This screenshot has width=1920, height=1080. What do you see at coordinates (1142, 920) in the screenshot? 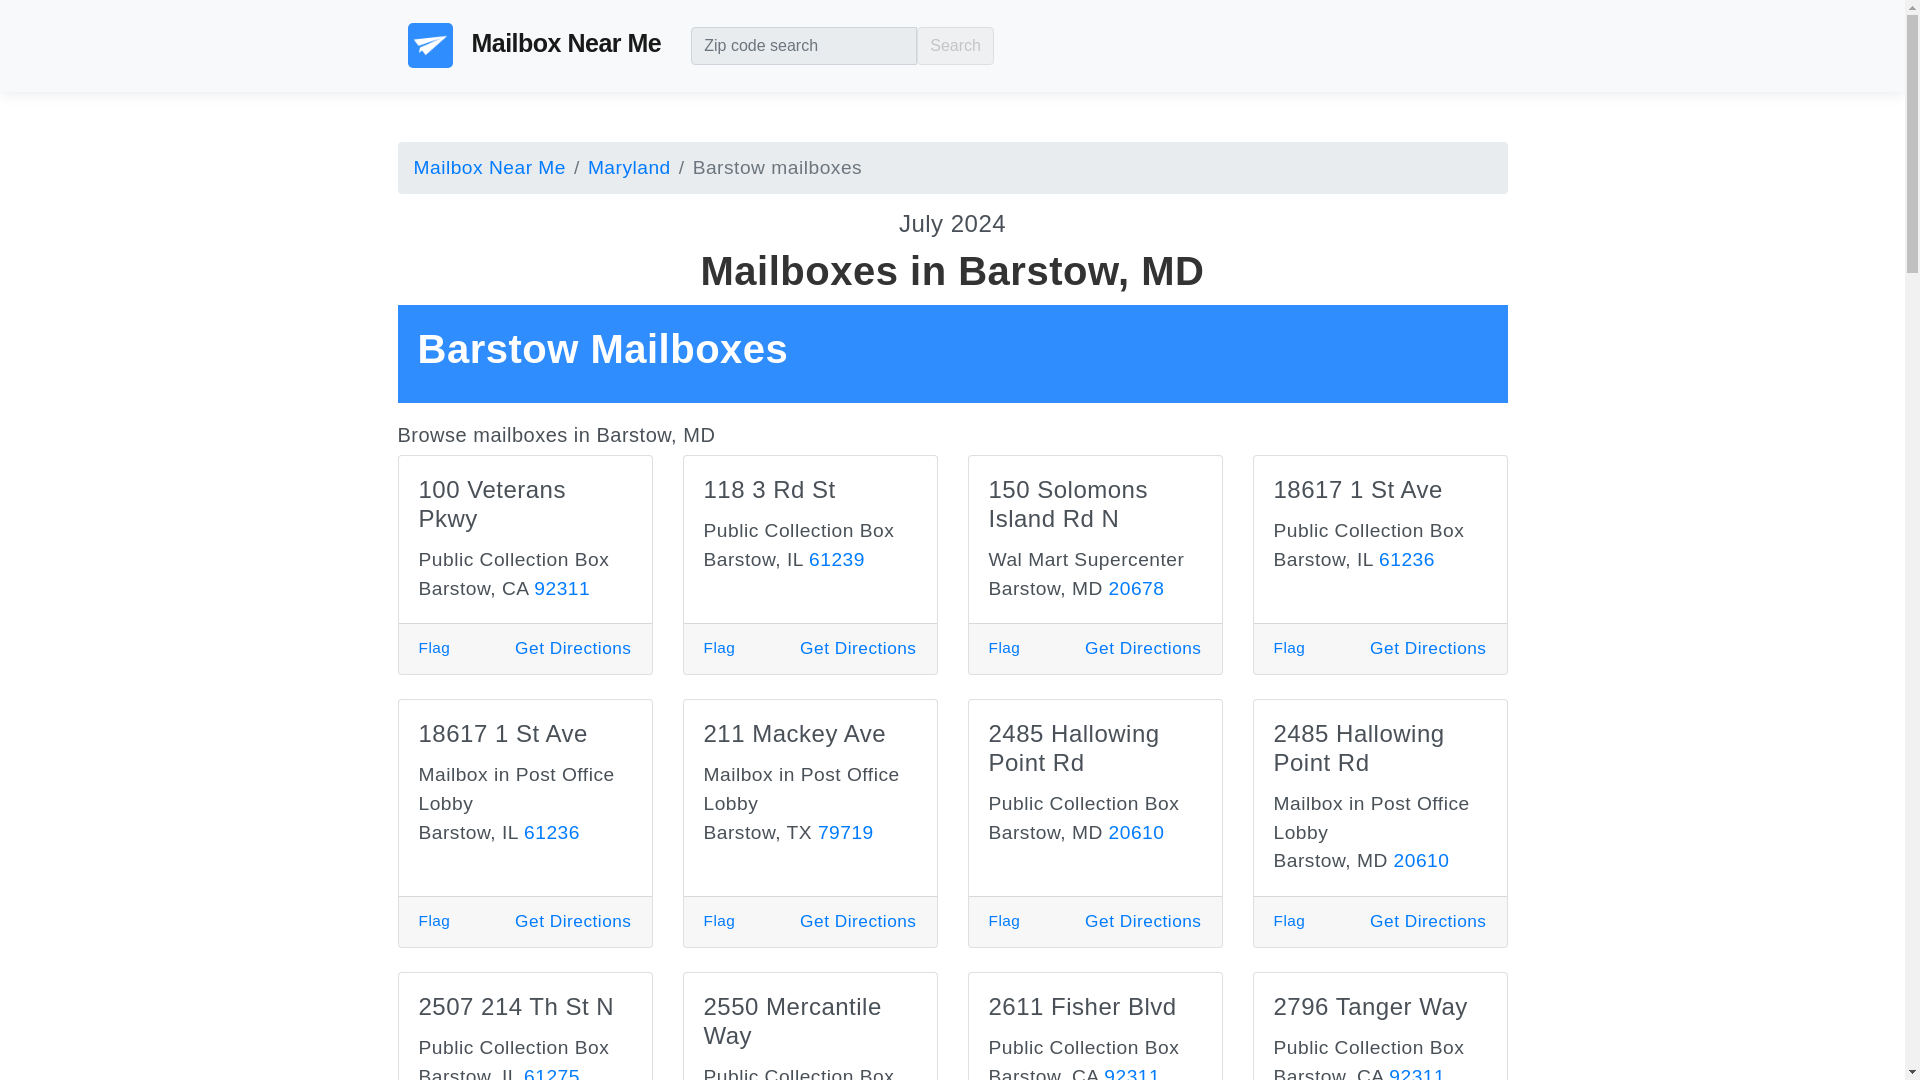
I see `Get Directions` at bounding box center [1142, 920].